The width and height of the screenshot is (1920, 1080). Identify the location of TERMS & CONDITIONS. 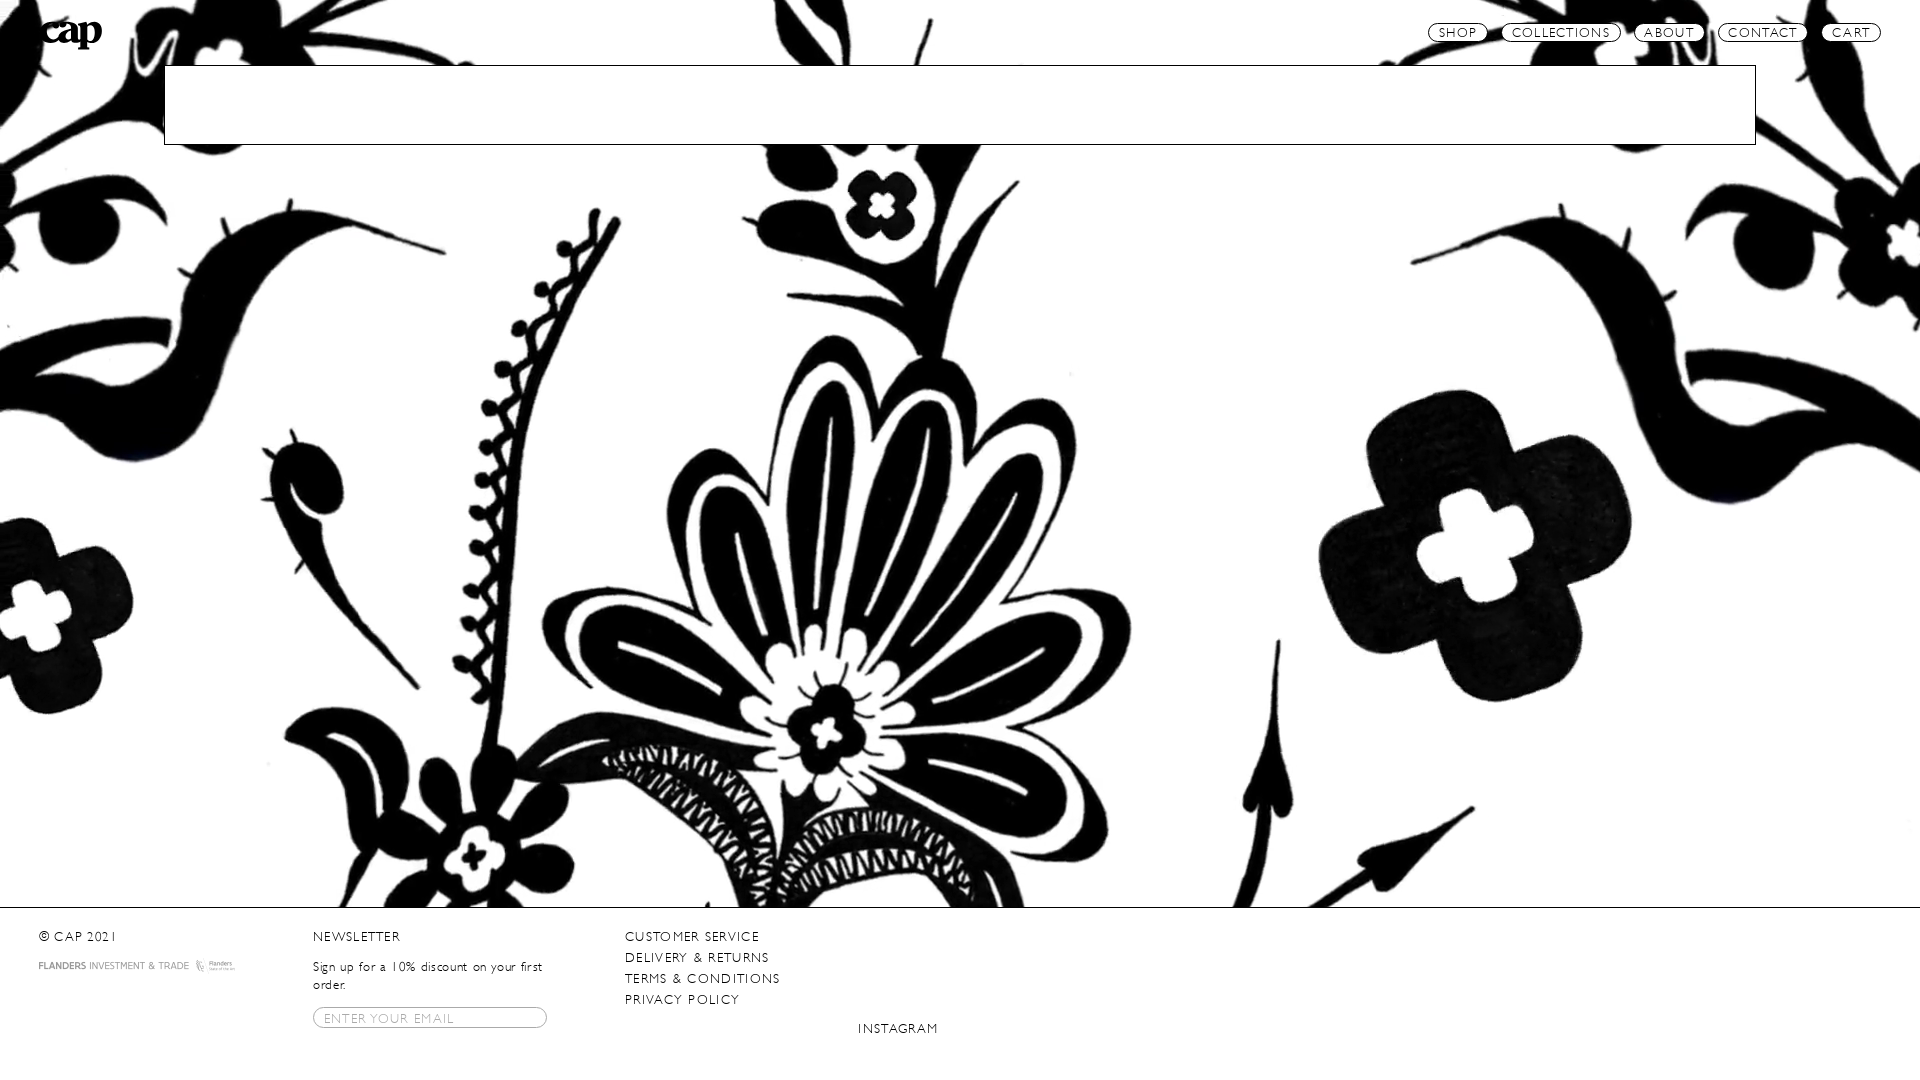
(702, 978).